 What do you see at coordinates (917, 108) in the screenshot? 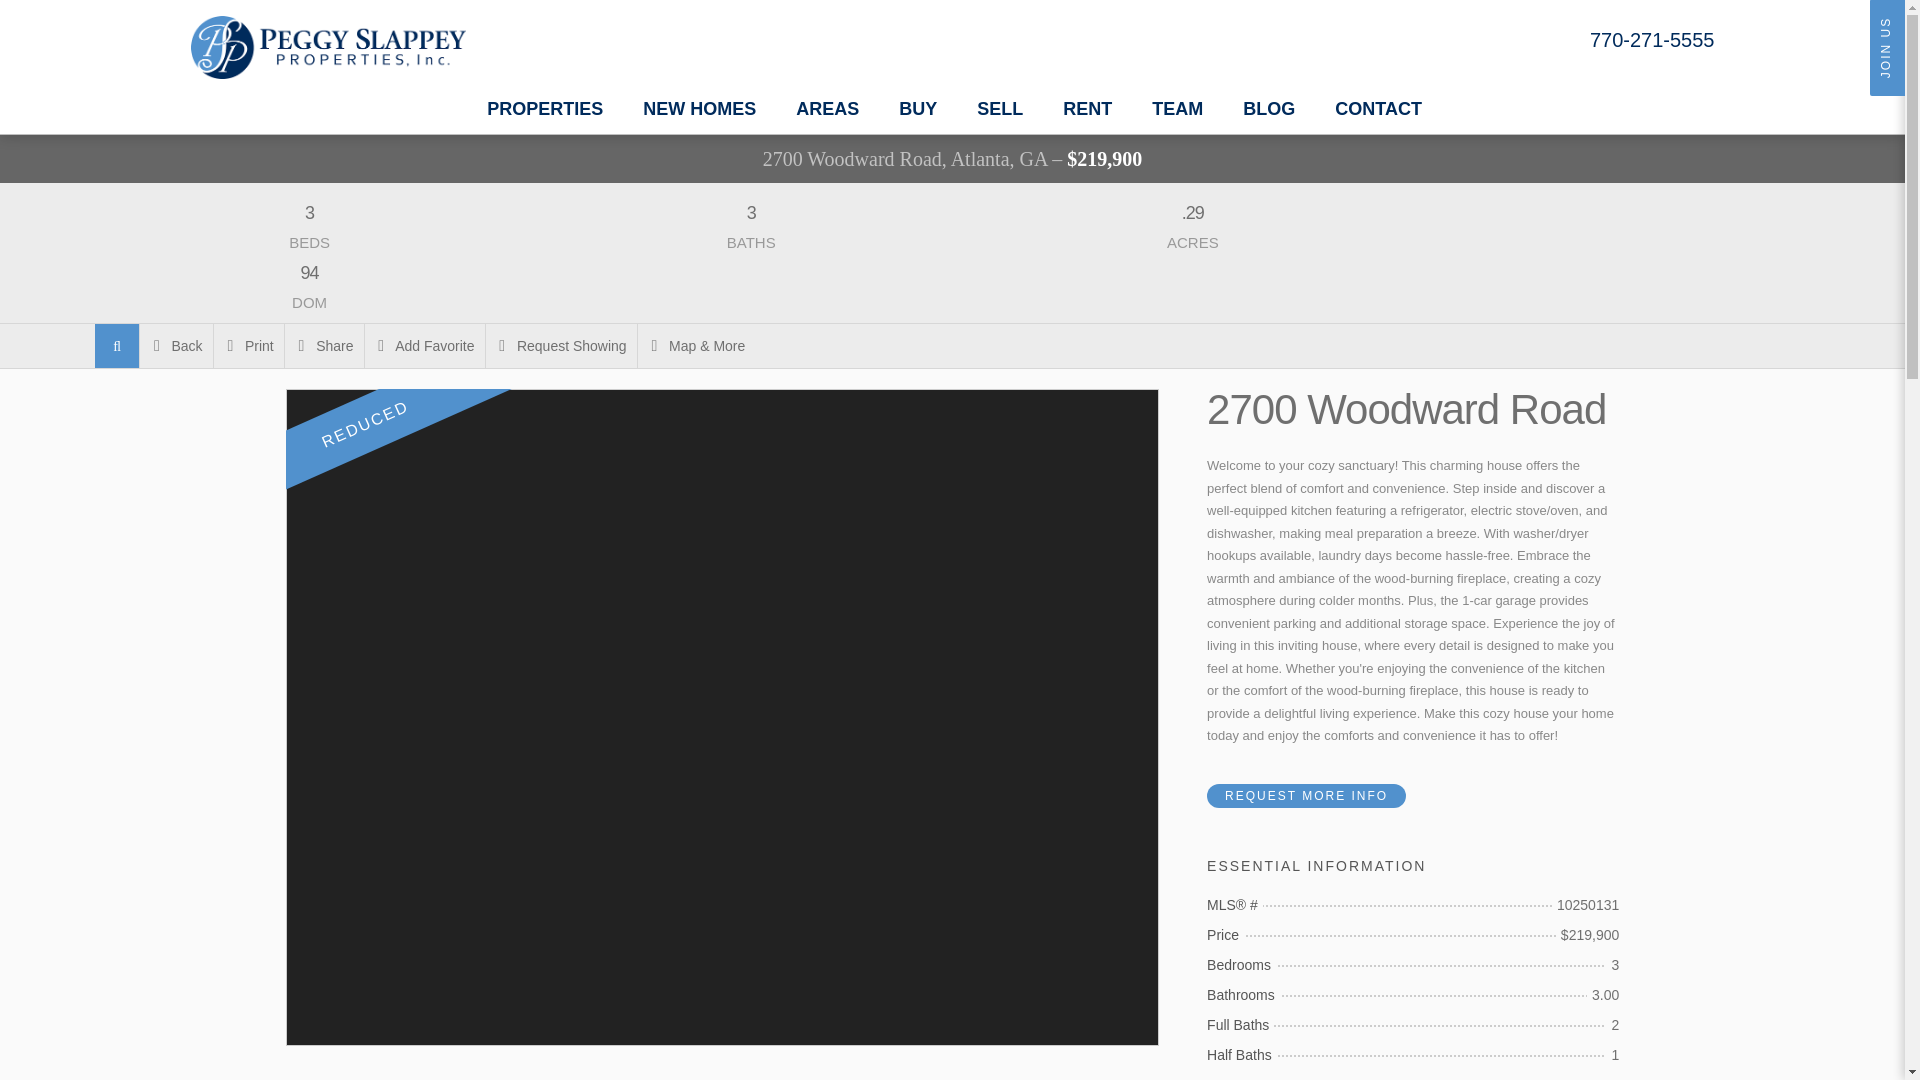
I see `BUY` at bounding box center [917, 108].